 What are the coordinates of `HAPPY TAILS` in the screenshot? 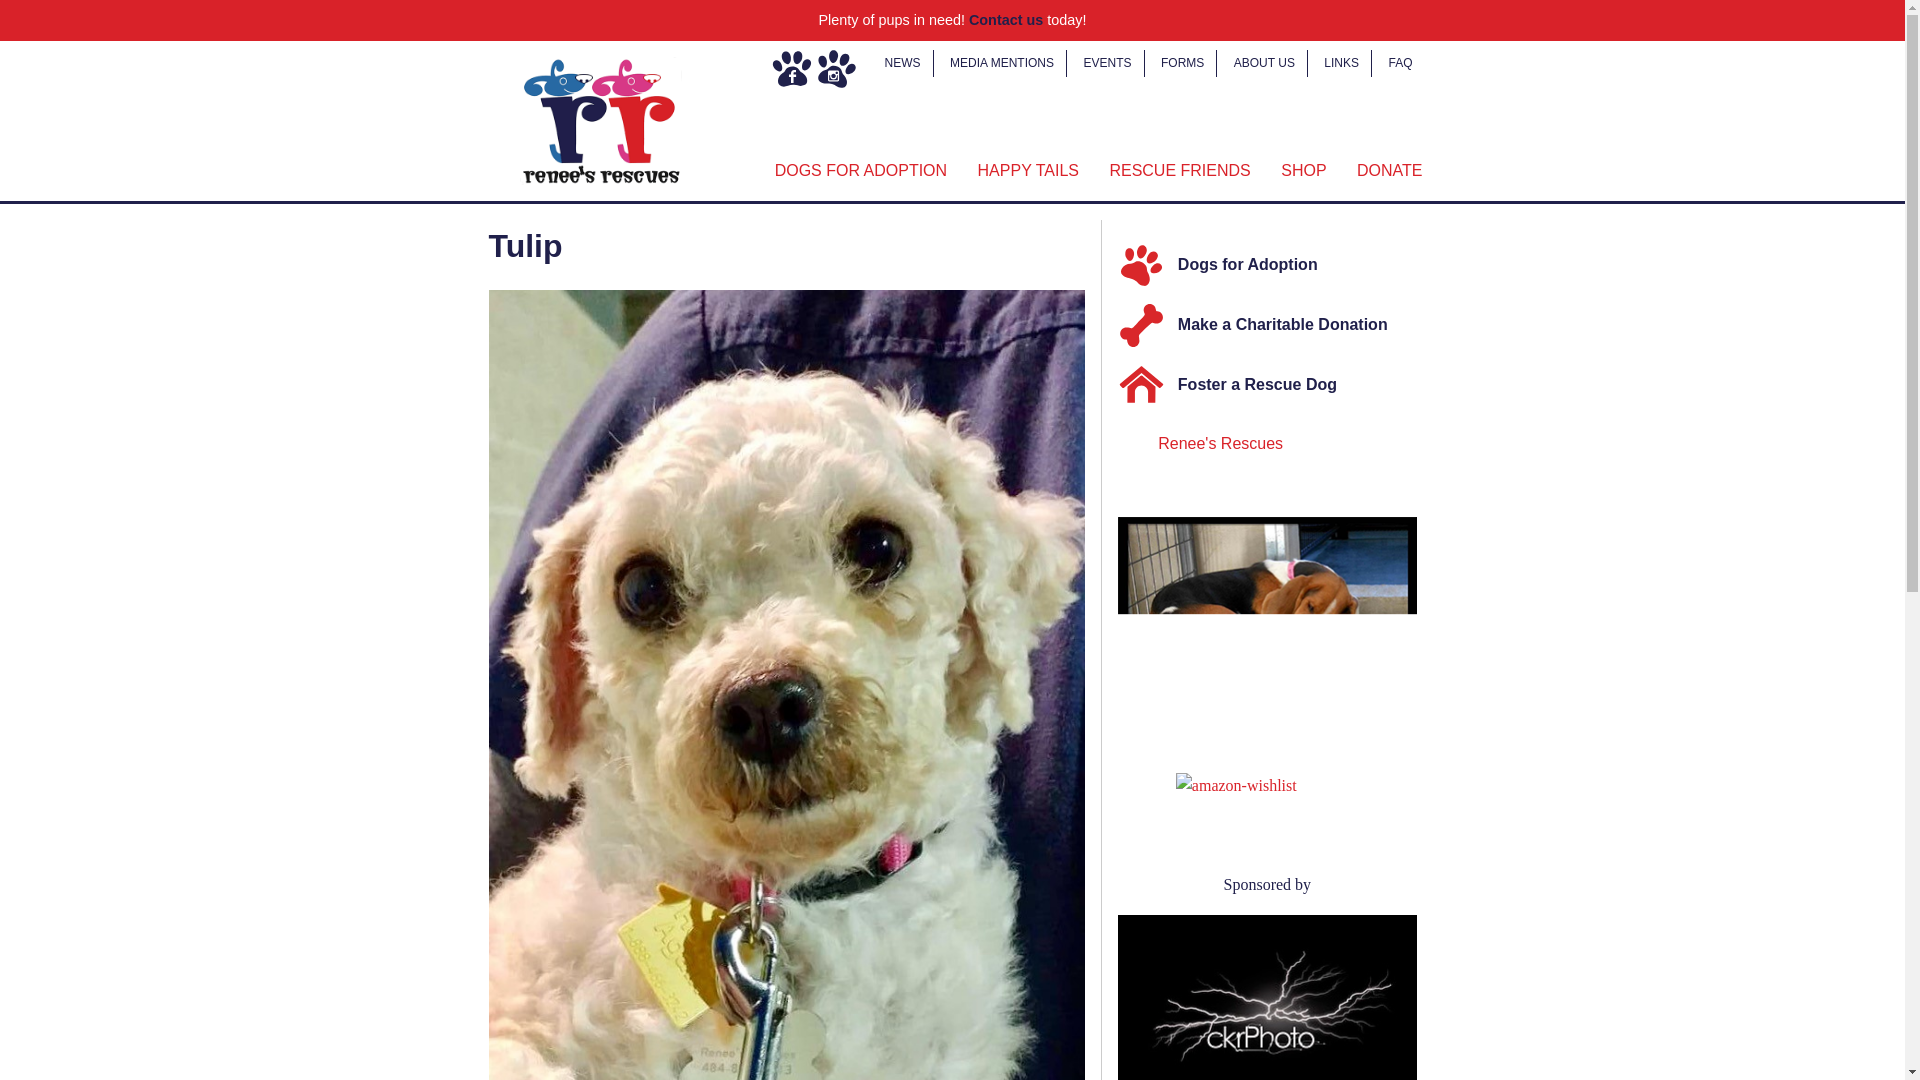 It's located at (1028, 172).